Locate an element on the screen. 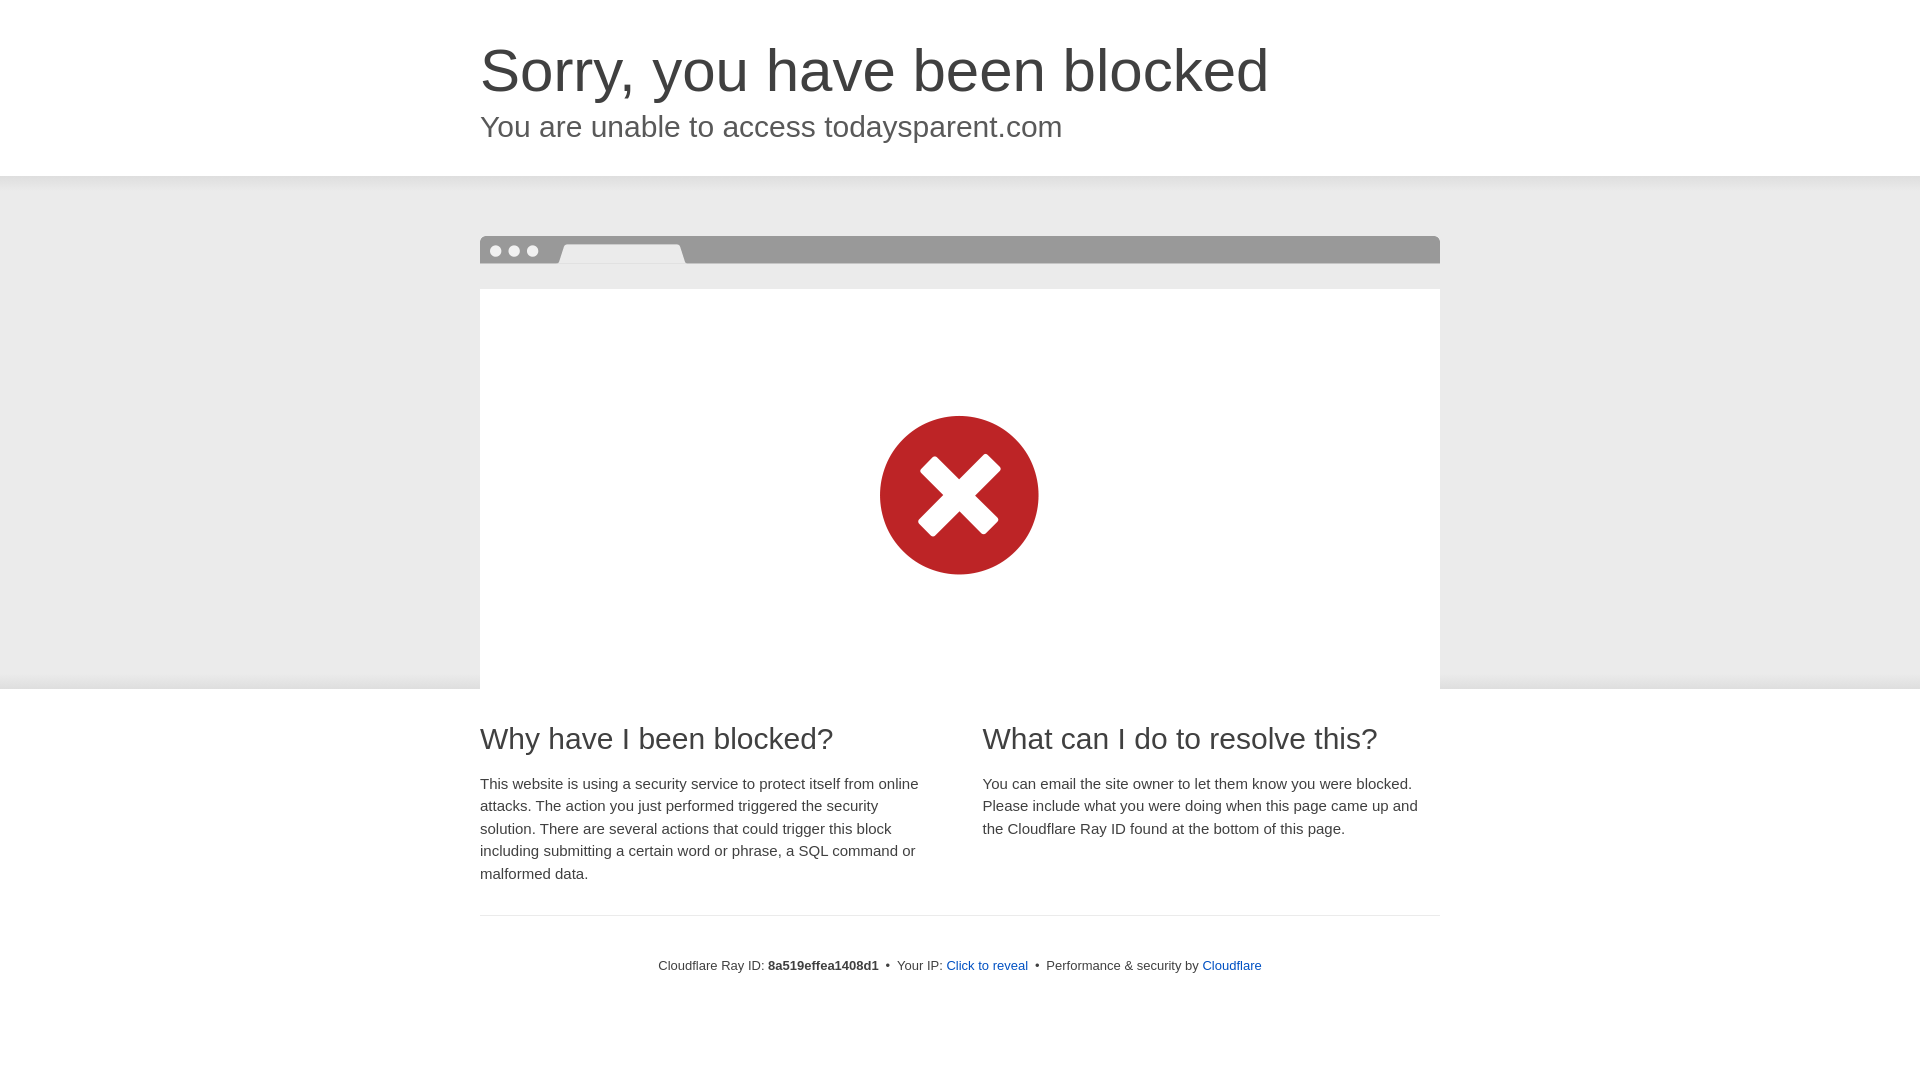 This screenshot has height=1080, width=1920. Cloudflare is located at coordinates (1231, 965).